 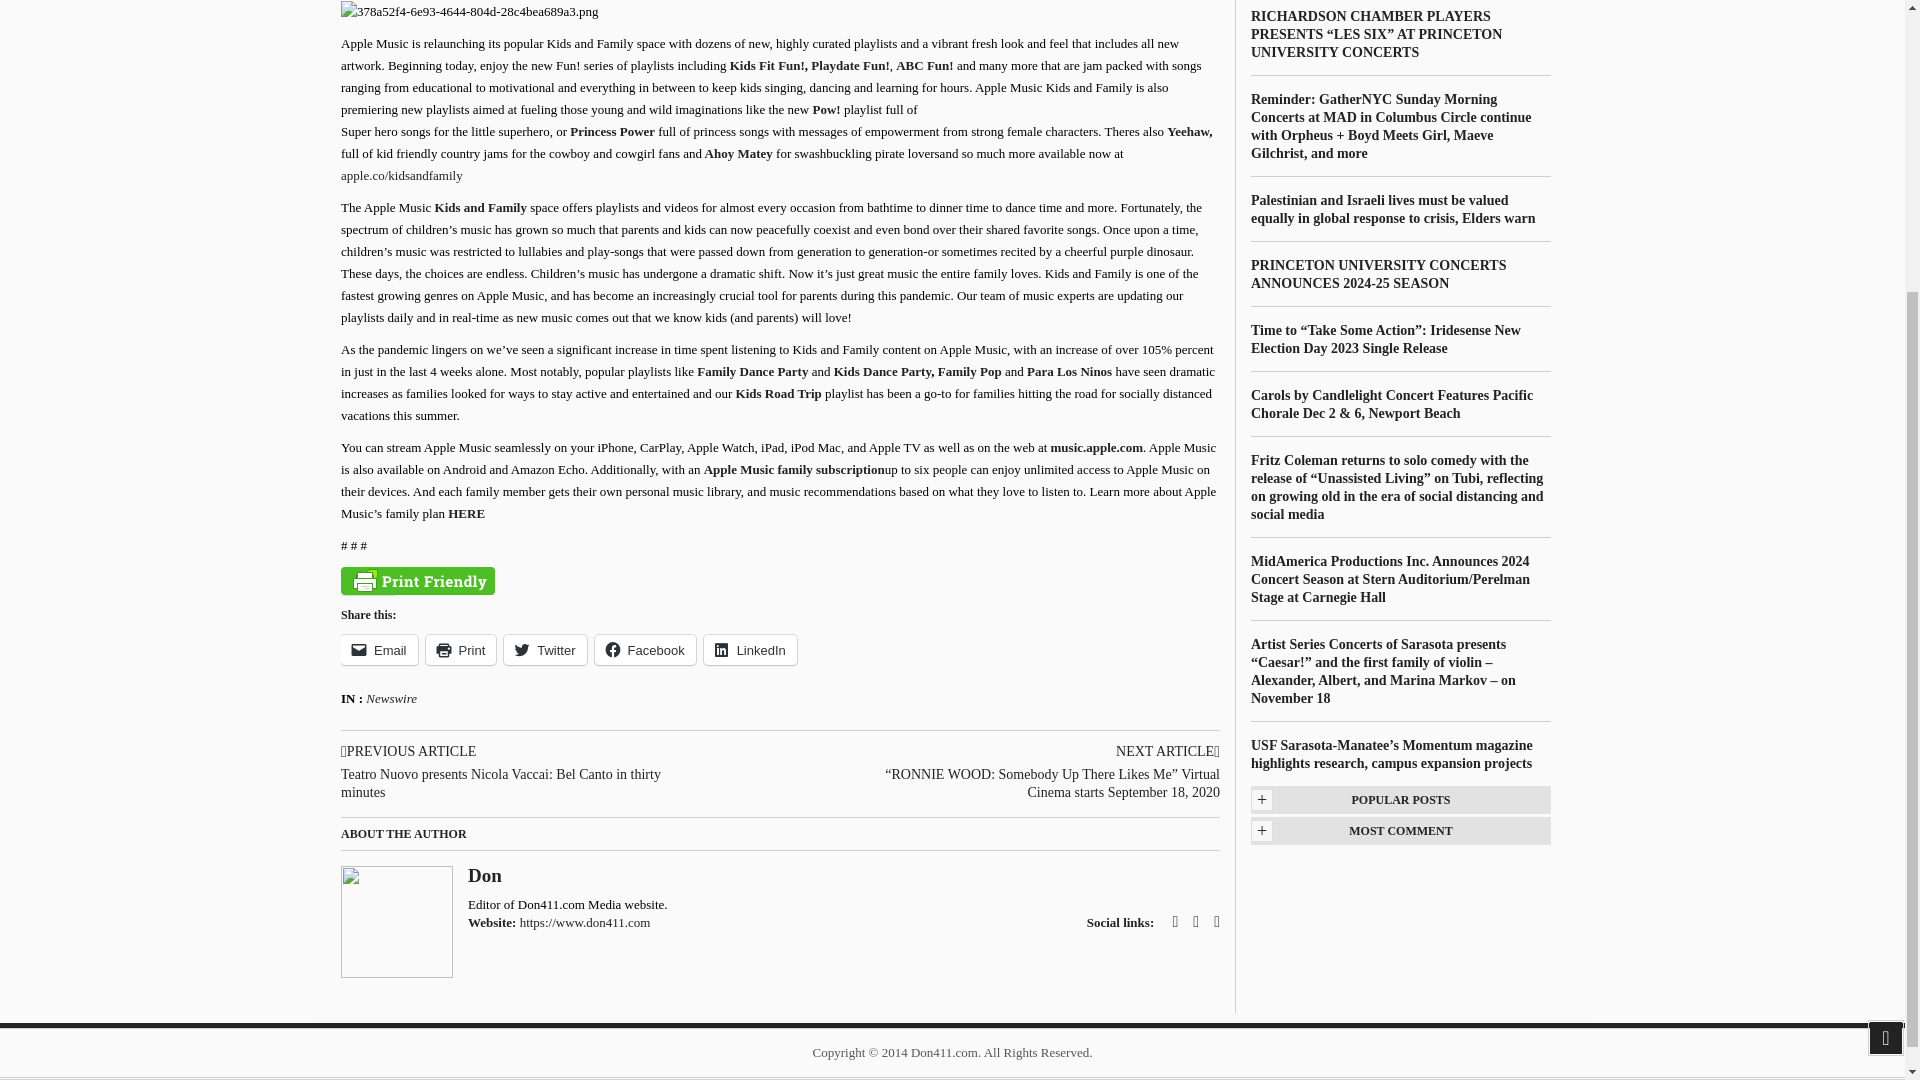 I want to click on Click to share on Facebook, so click(x=645, y=650).